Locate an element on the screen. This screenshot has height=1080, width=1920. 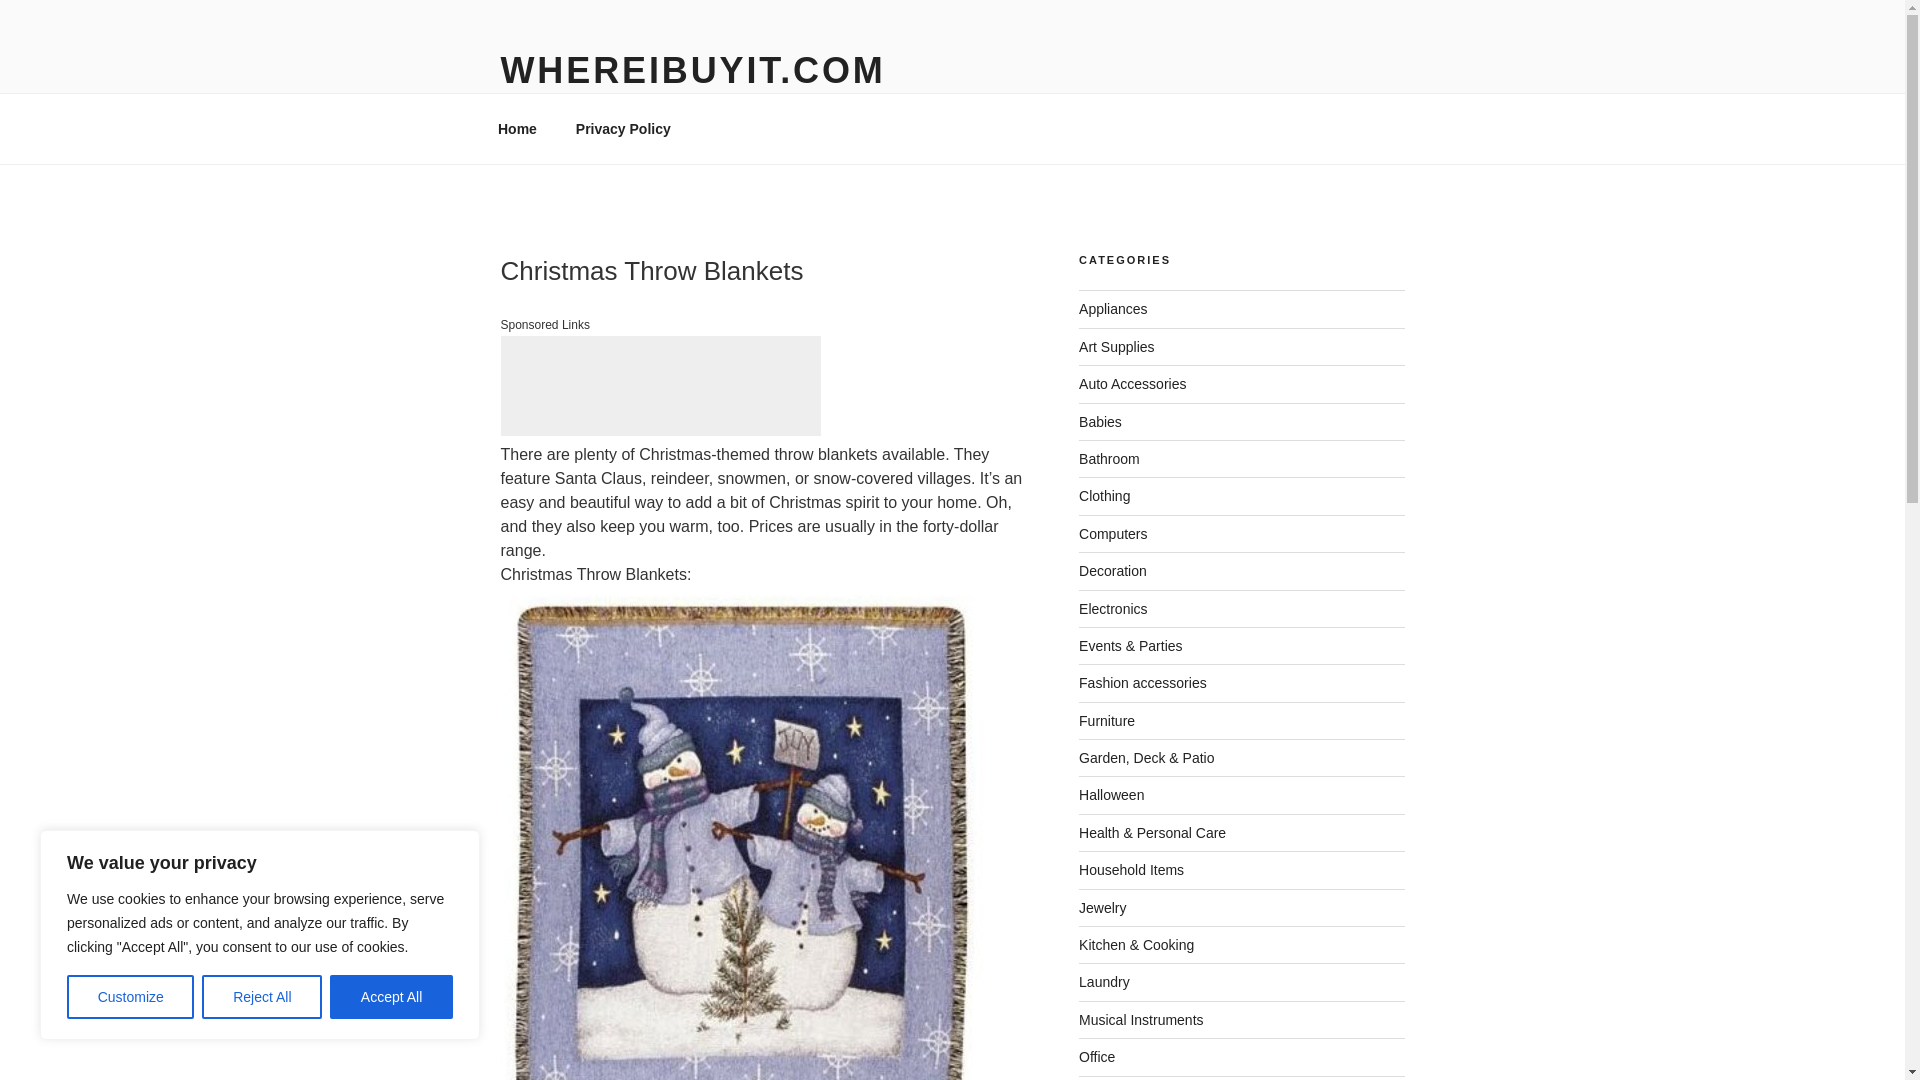
Fashion accessories is located at coordinates (1143, 683).